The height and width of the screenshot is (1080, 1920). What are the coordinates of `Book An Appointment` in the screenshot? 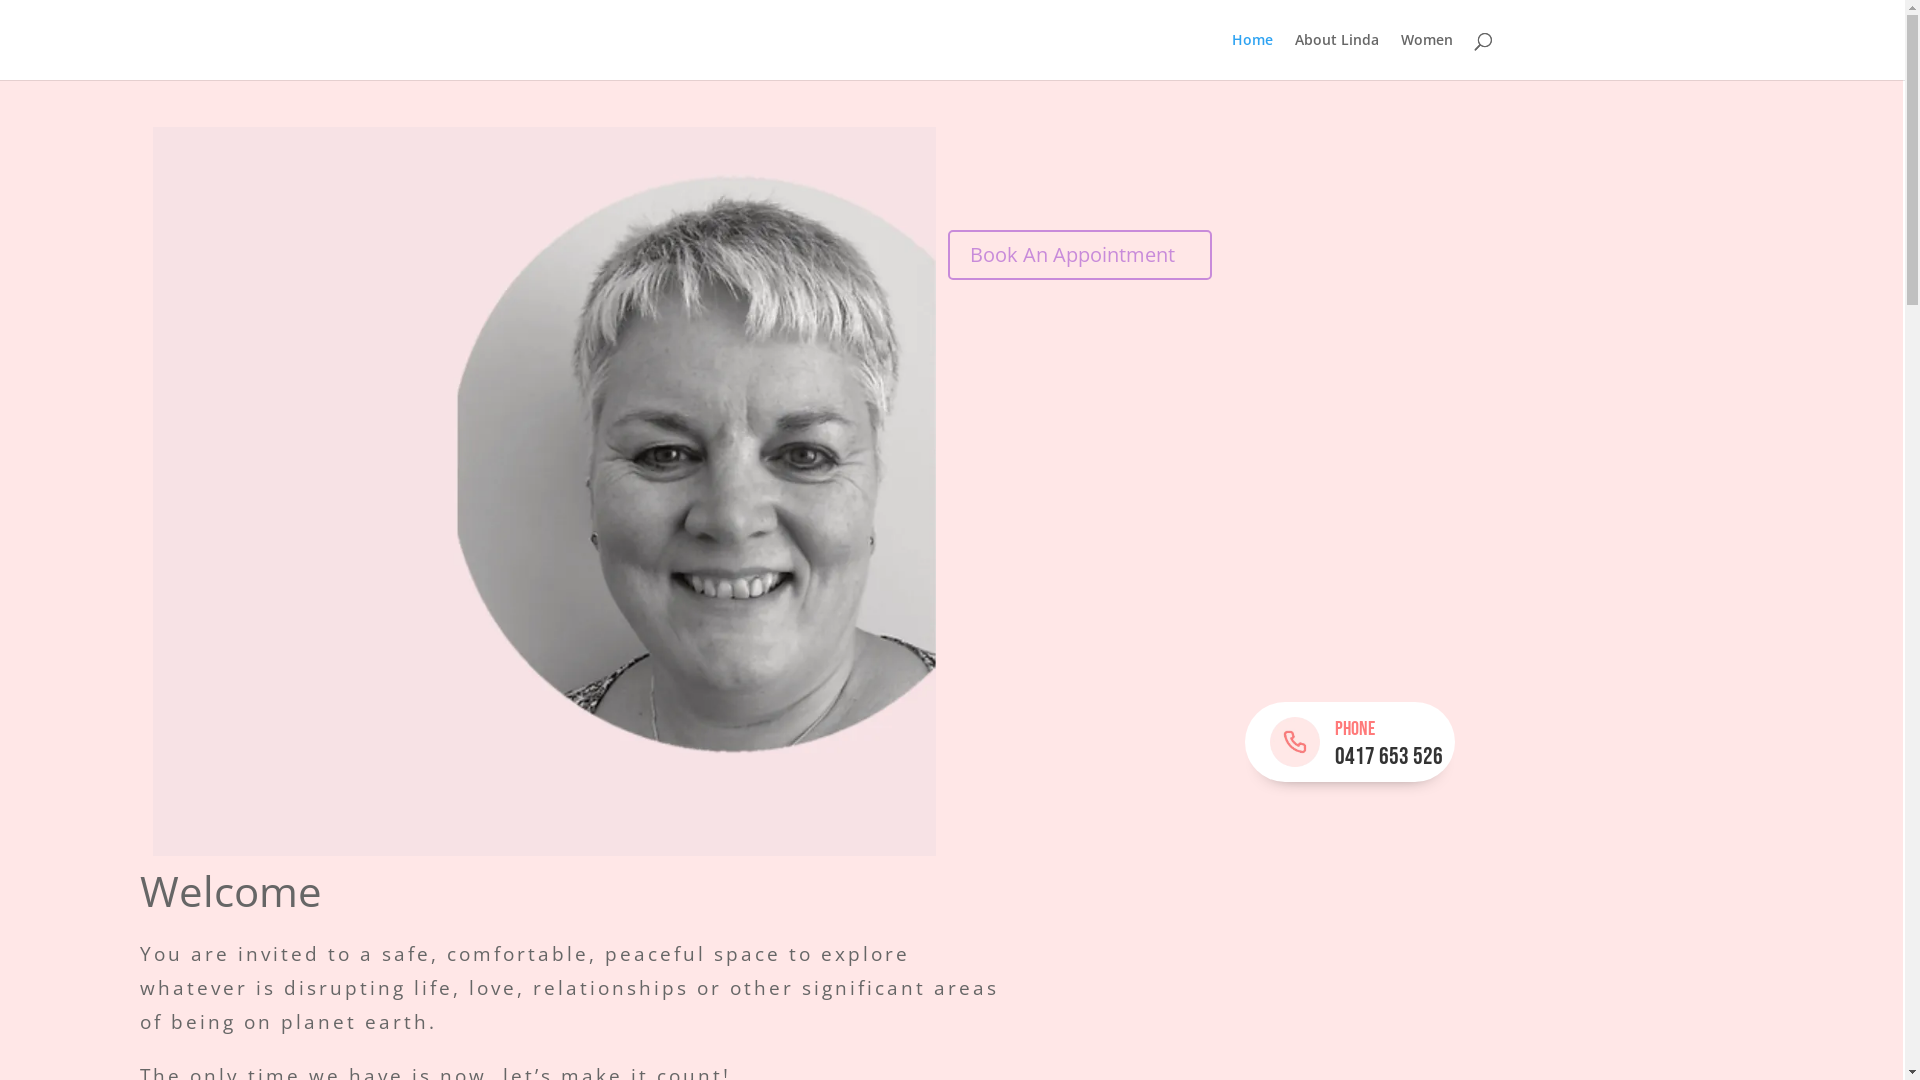 It's located at (1080, 255).